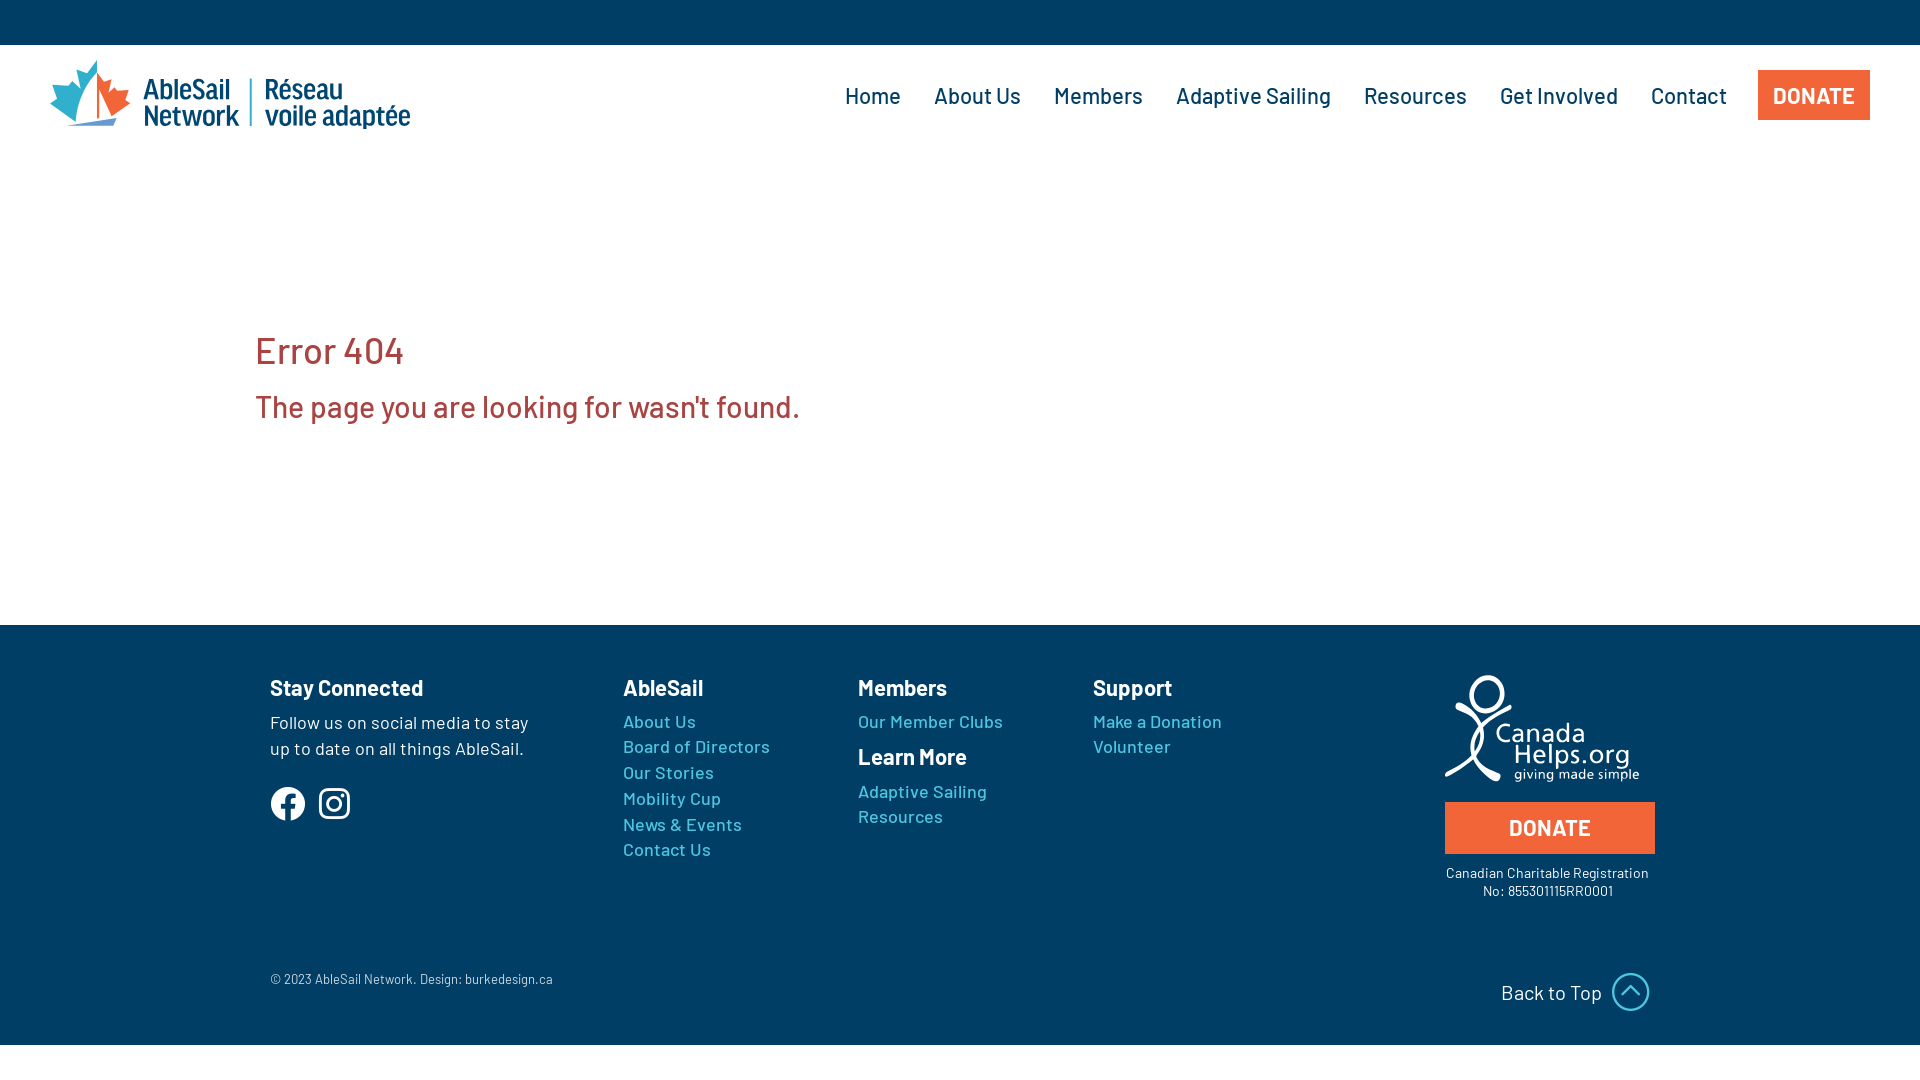 The width and height of the screenshot is (1920, 1080). What do you see at coordinates (922, 791) in the screenshot?
I see `Adaptive Sailing` at bounding box center [922, 791].